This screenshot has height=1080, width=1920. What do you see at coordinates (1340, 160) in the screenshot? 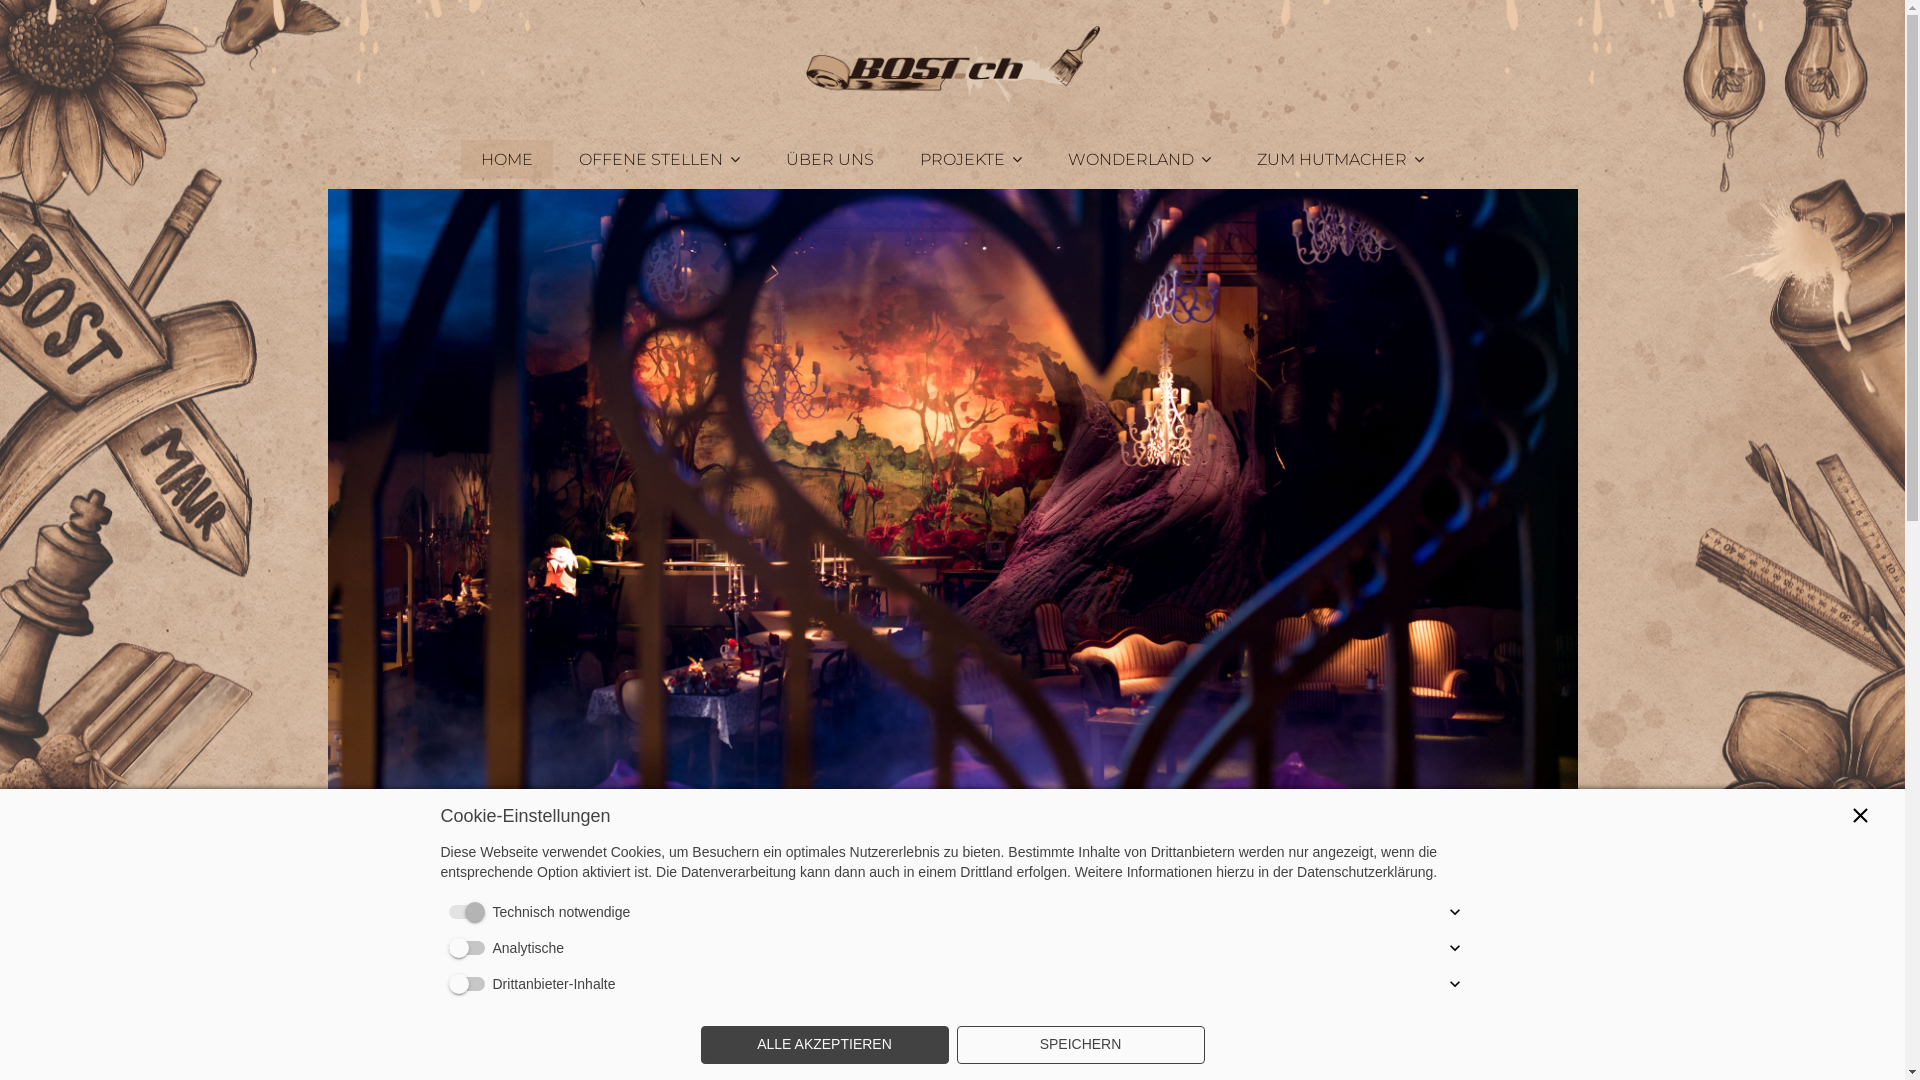
I see `ZUM HUTMACHER` at bounding box center [1340, 160].